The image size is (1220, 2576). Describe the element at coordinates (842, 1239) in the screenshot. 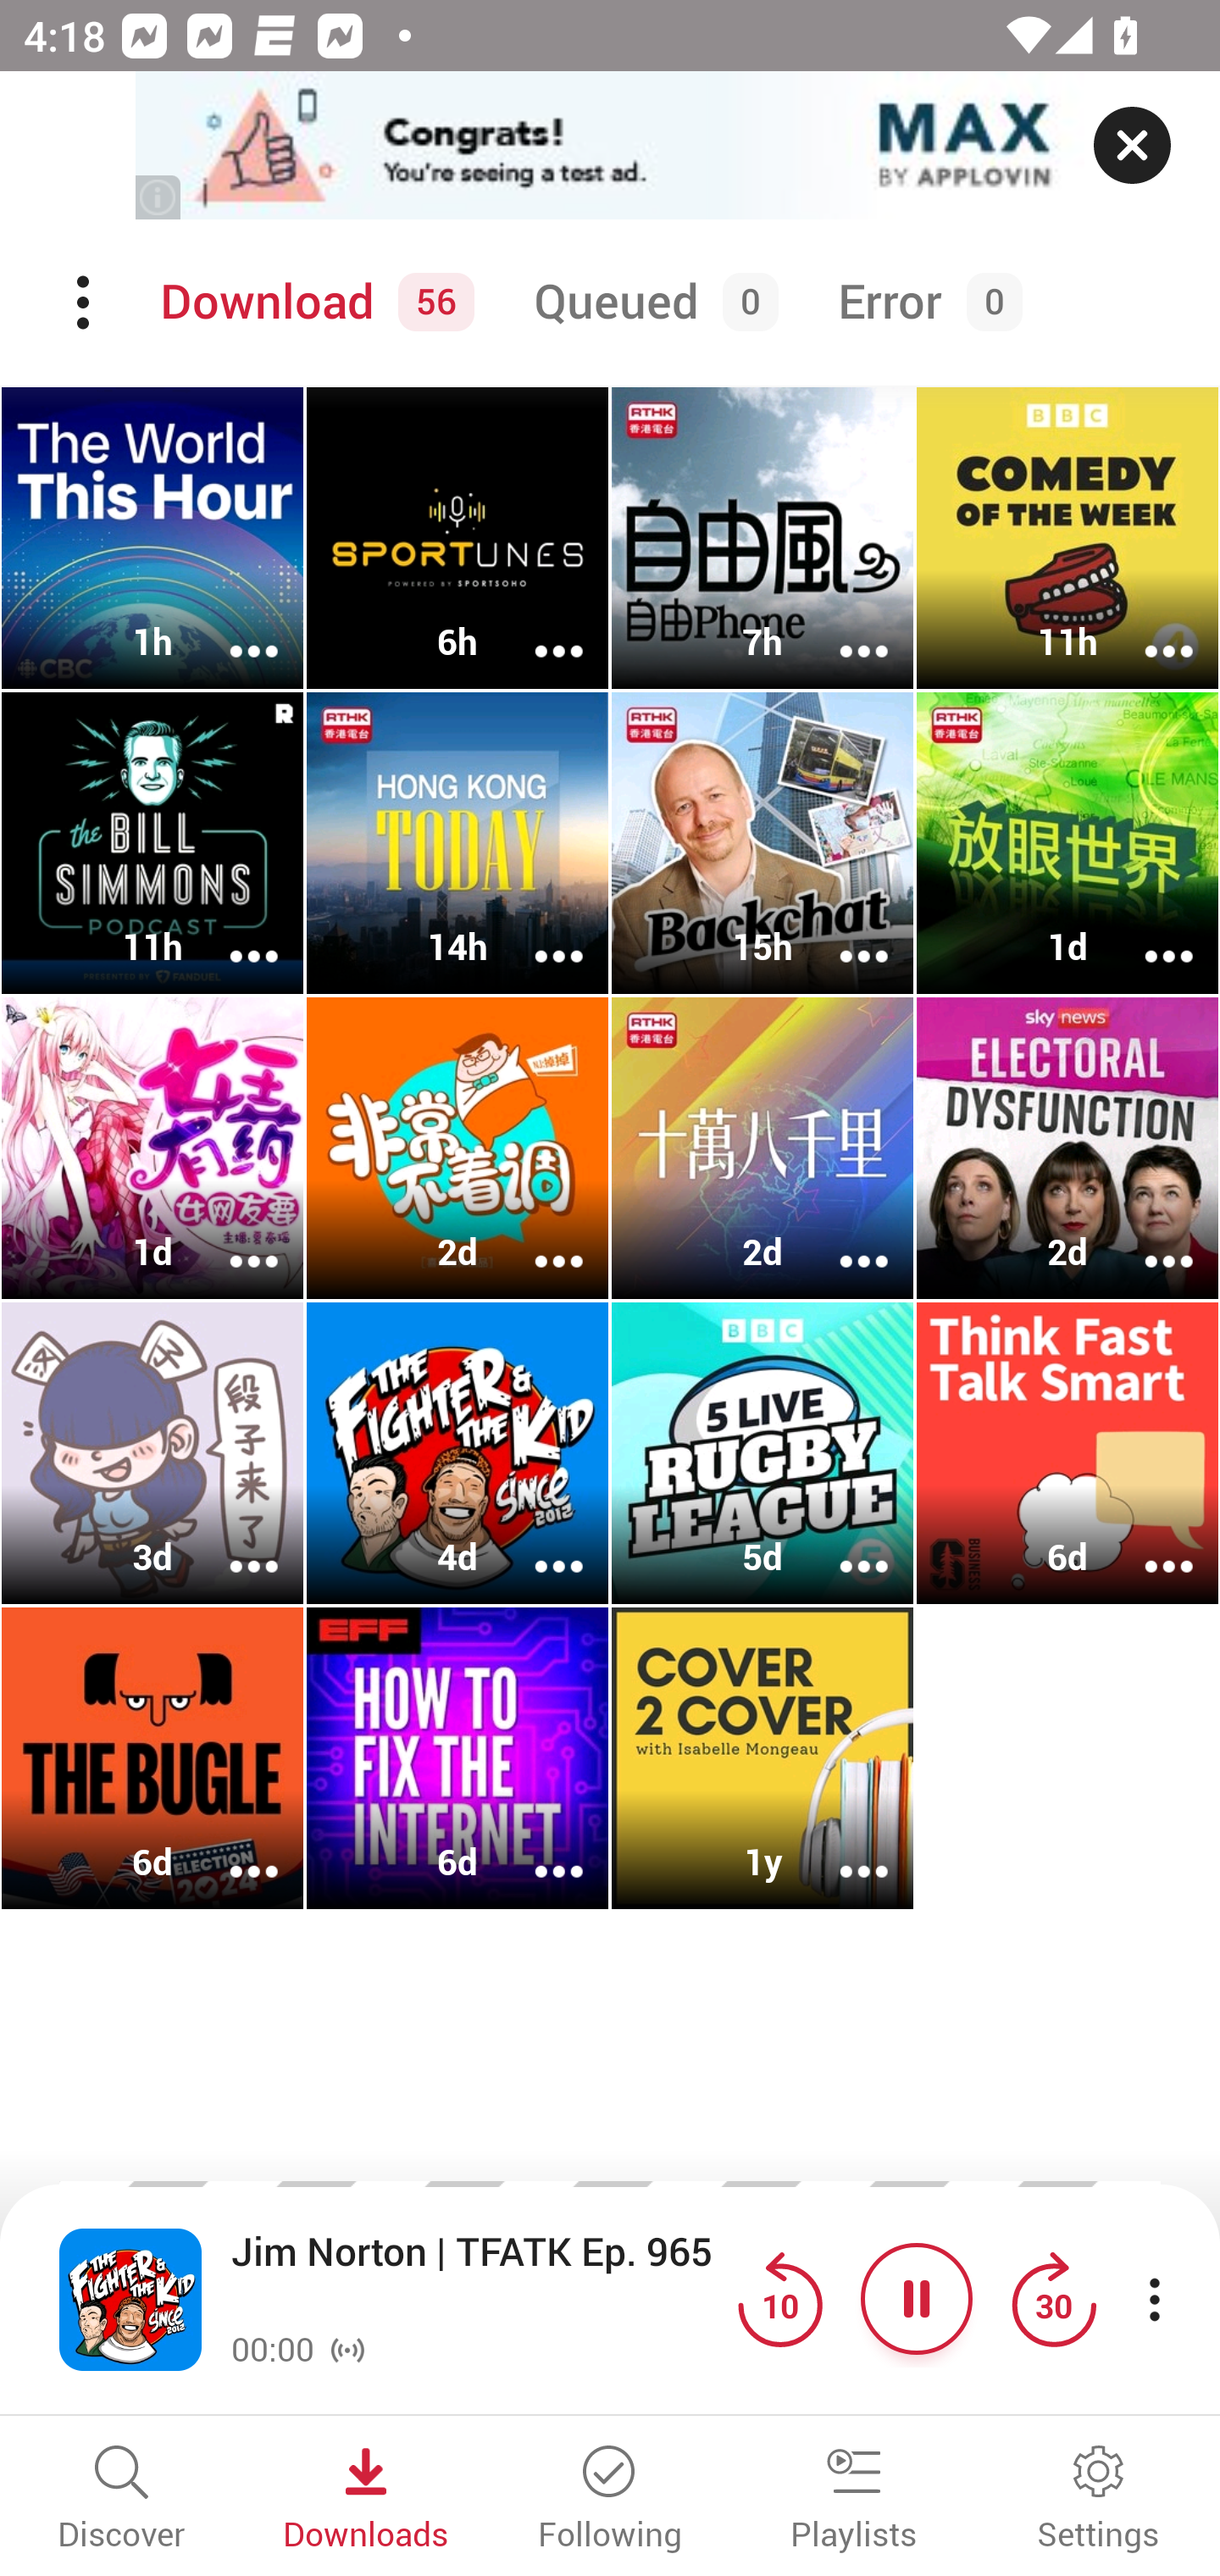

I see `More options` at that location.